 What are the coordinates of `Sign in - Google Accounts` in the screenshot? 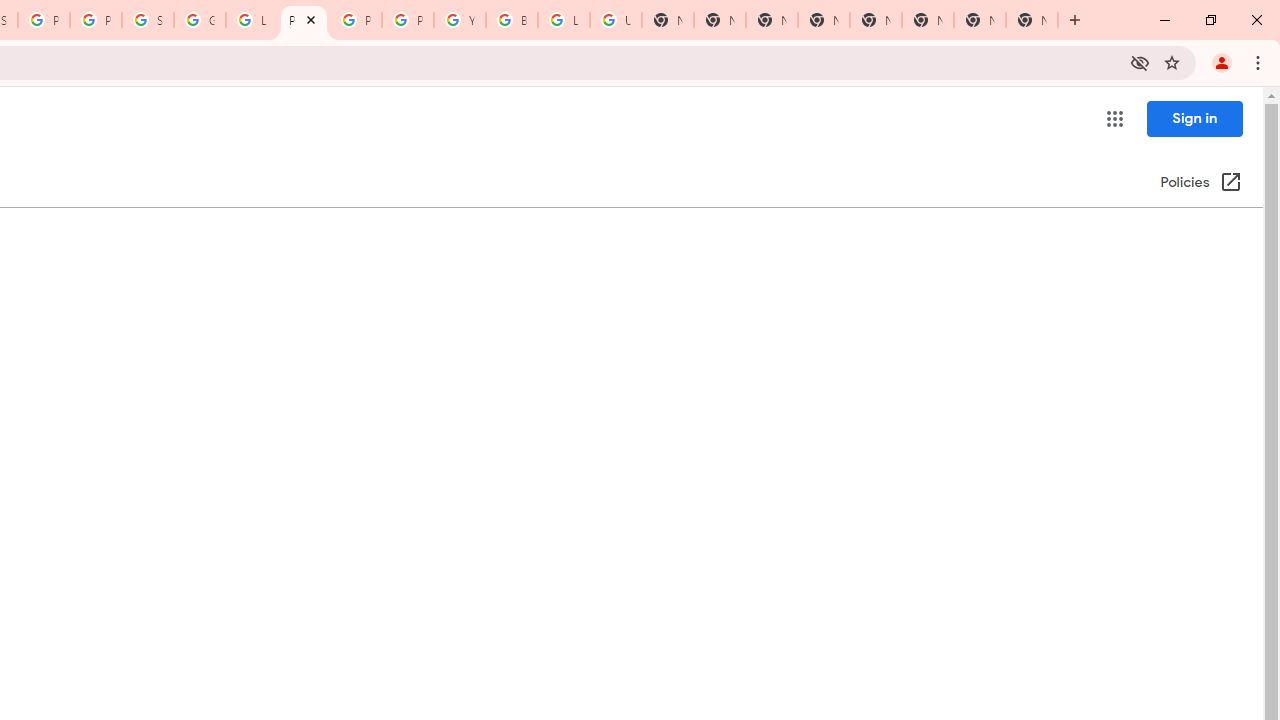 It's located at (148, 20).